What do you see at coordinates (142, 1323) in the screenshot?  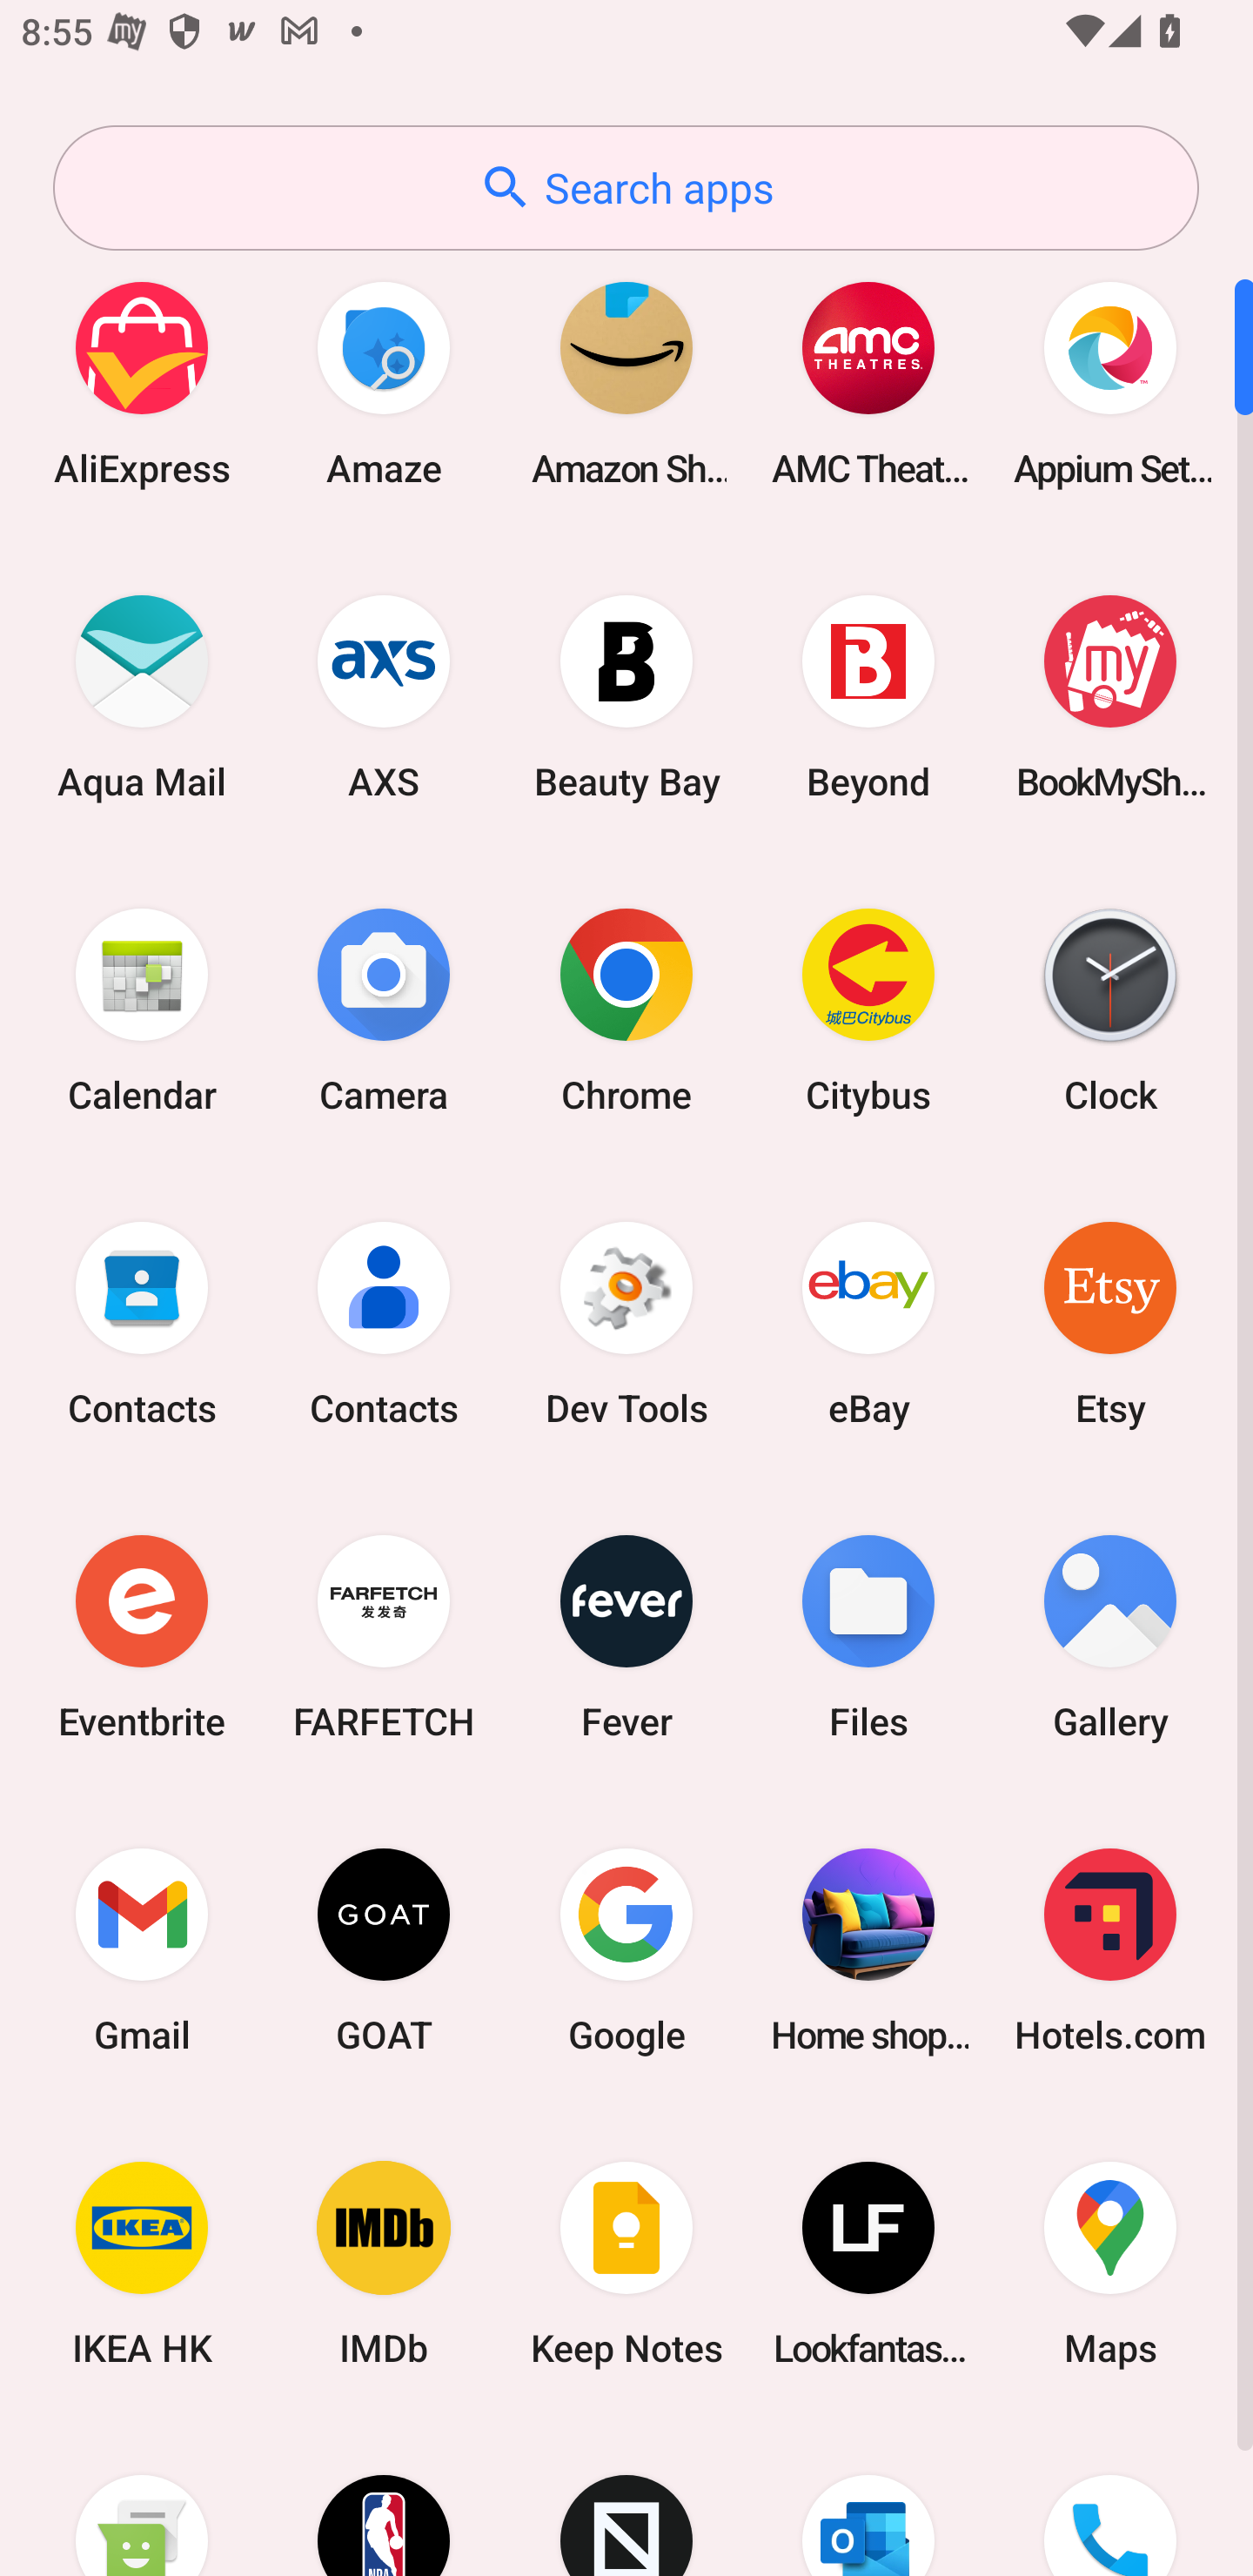 I see `Contacts` at bounding box center [142, 1323].